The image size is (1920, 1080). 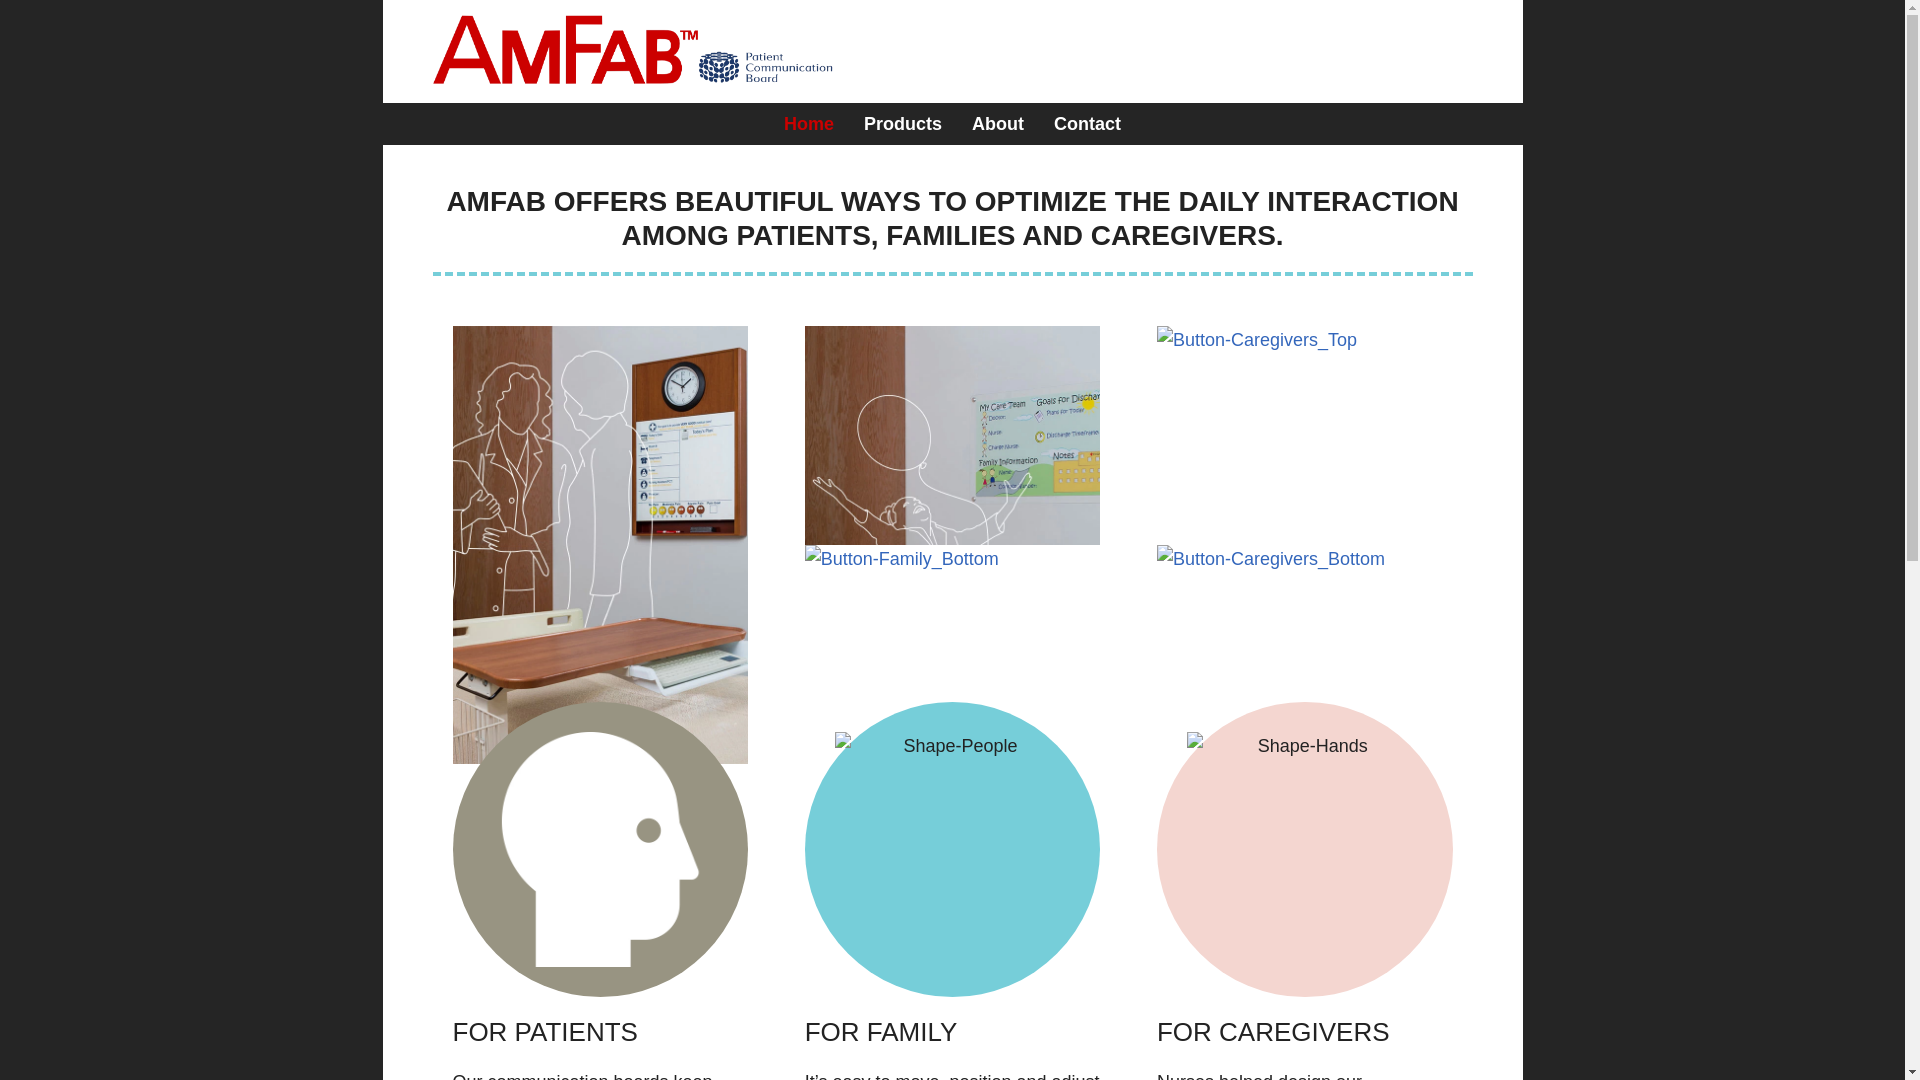 What do you see at coordinates (1304, 850) in the screenshot?
I see `Shape-Hands` at bounding box center [1304, 850].